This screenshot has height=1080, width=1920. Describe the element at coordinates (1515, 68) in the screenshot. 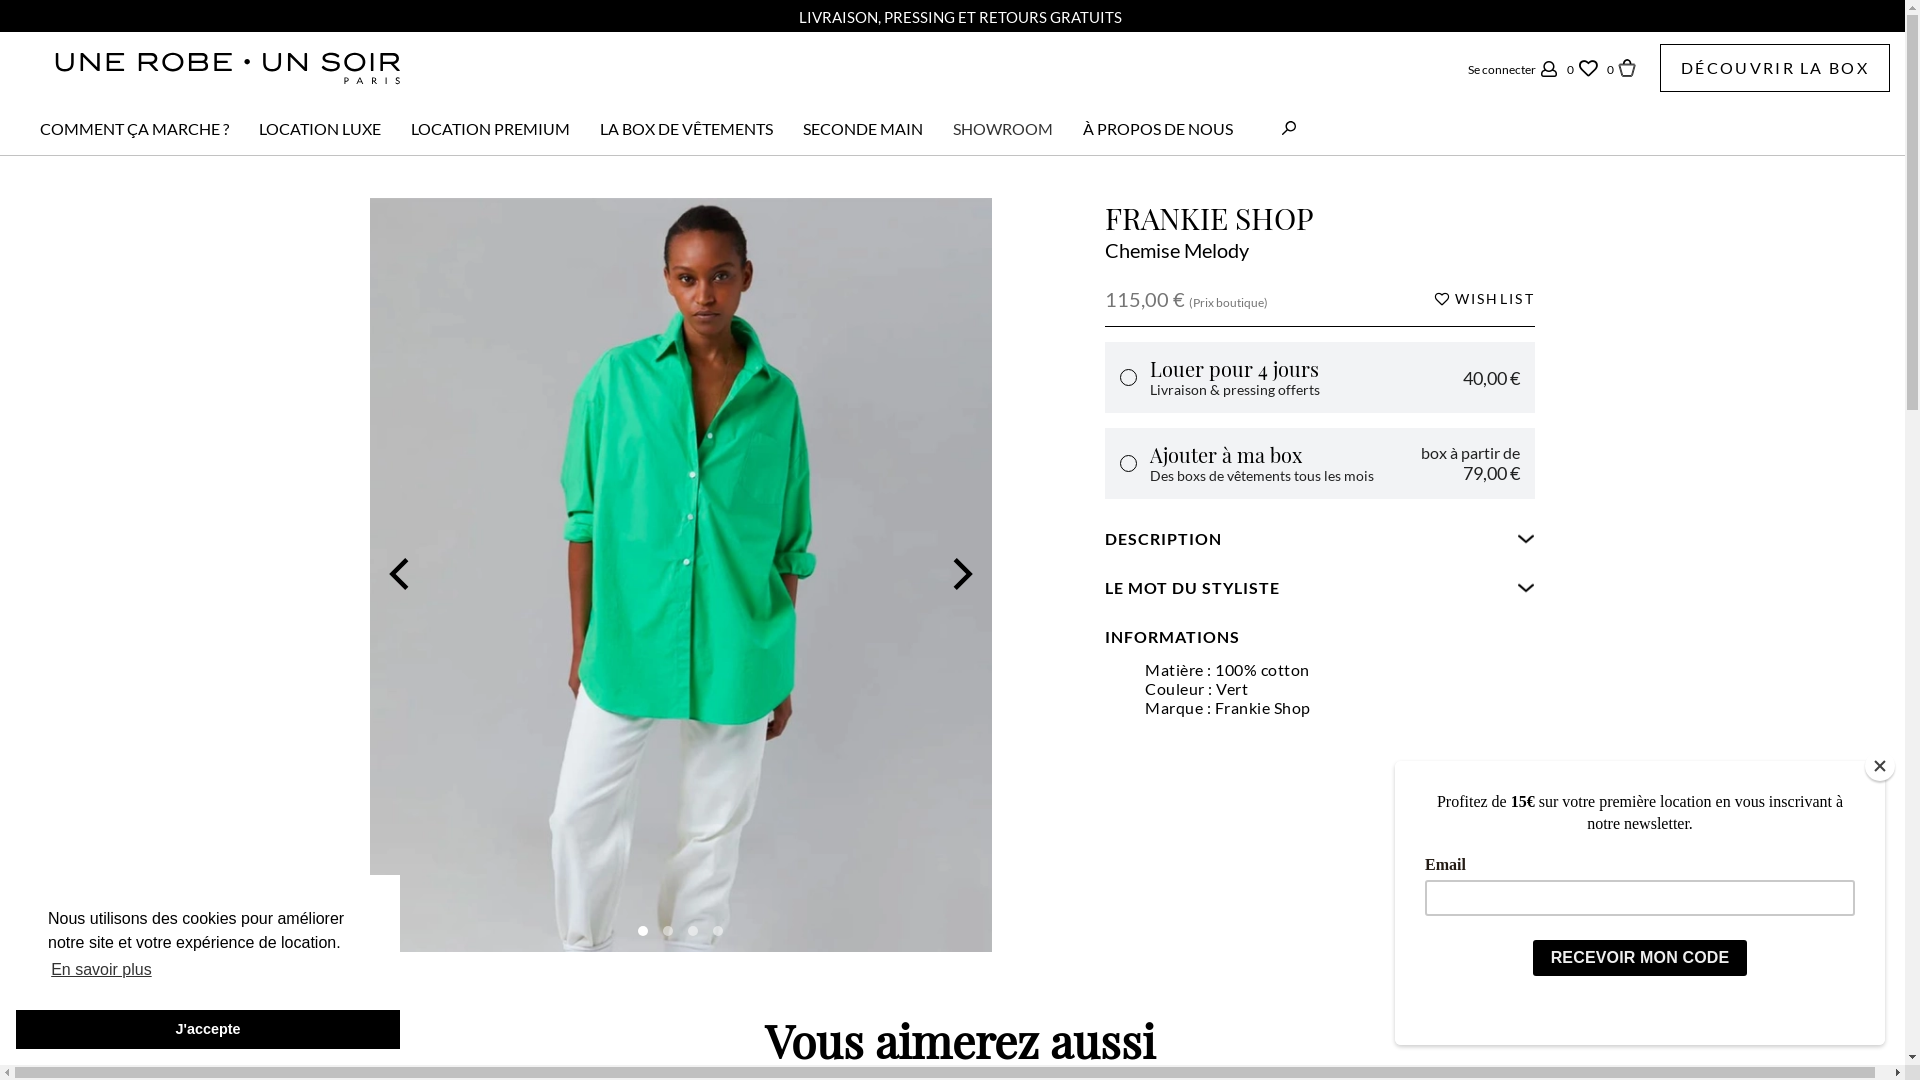

I see `Se connecter` at that location.